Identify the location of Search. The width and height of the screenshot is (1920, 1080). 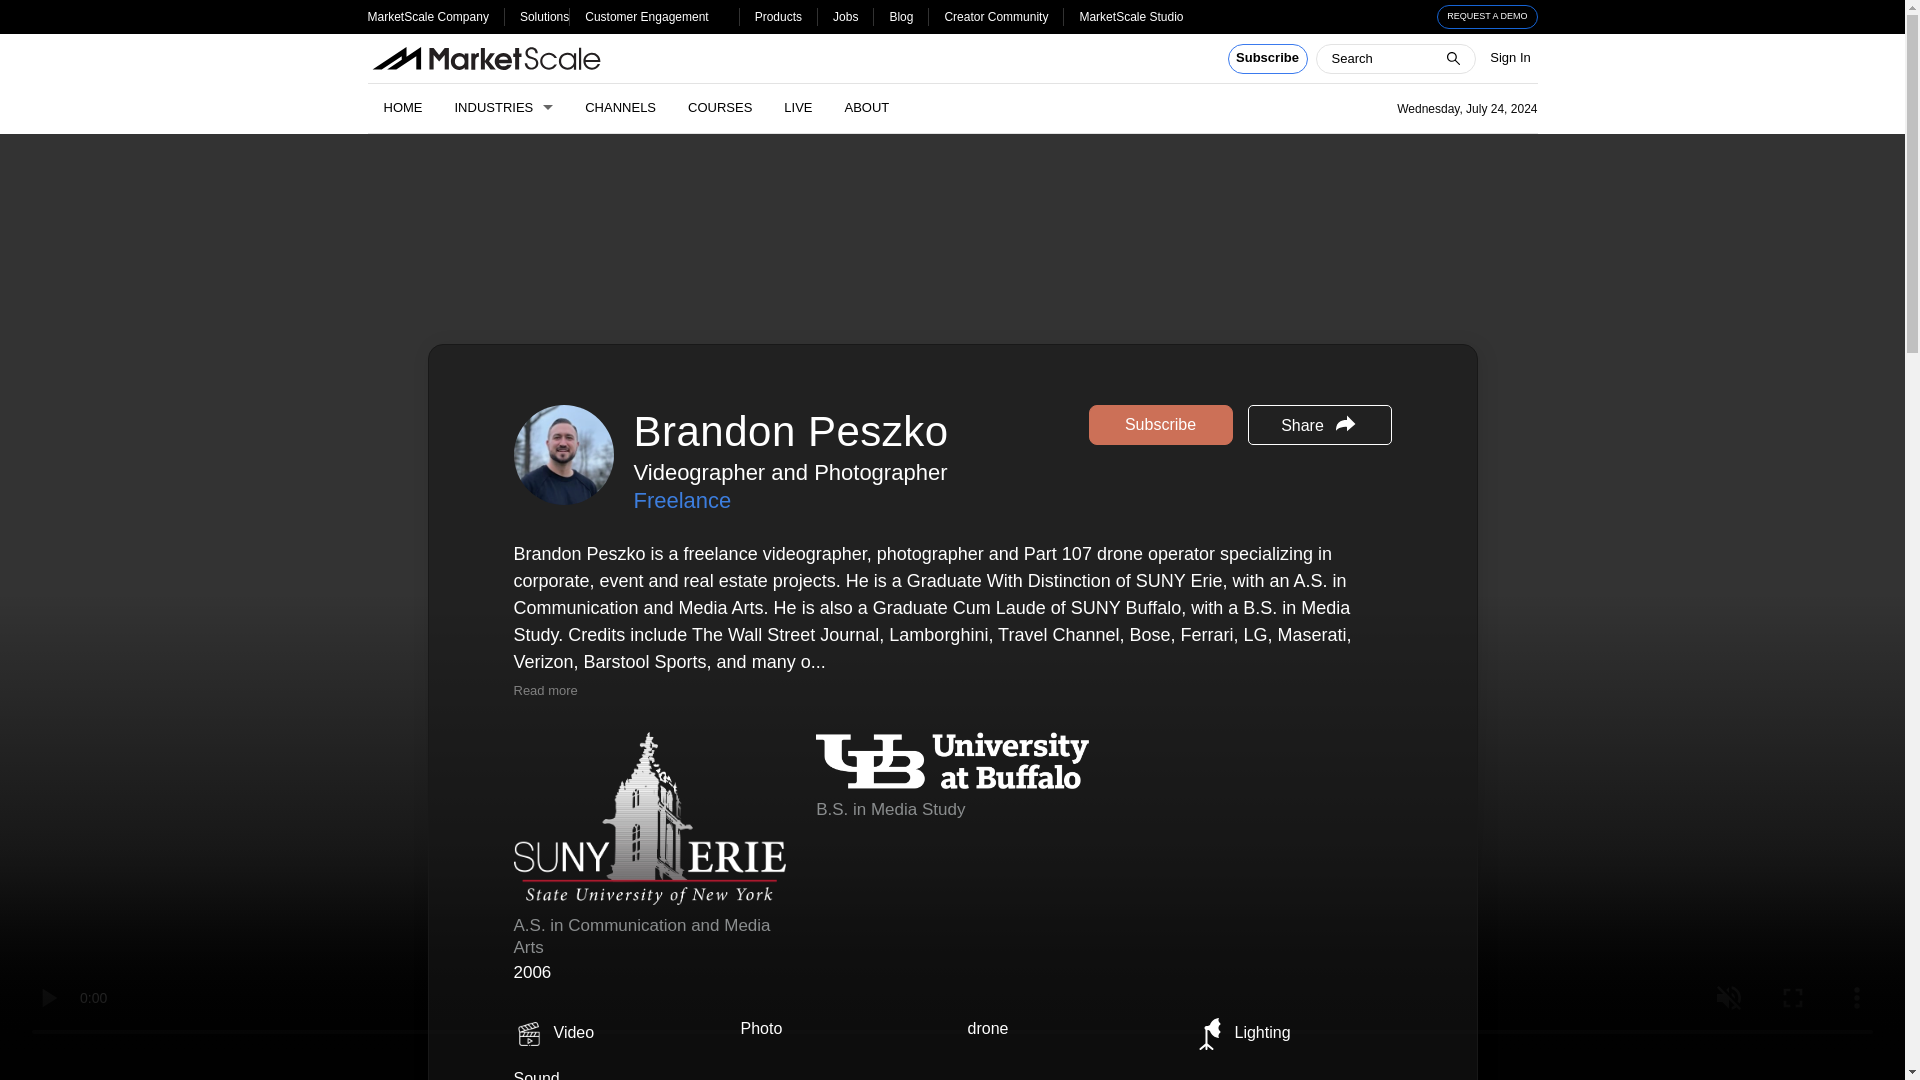
(28, 10).